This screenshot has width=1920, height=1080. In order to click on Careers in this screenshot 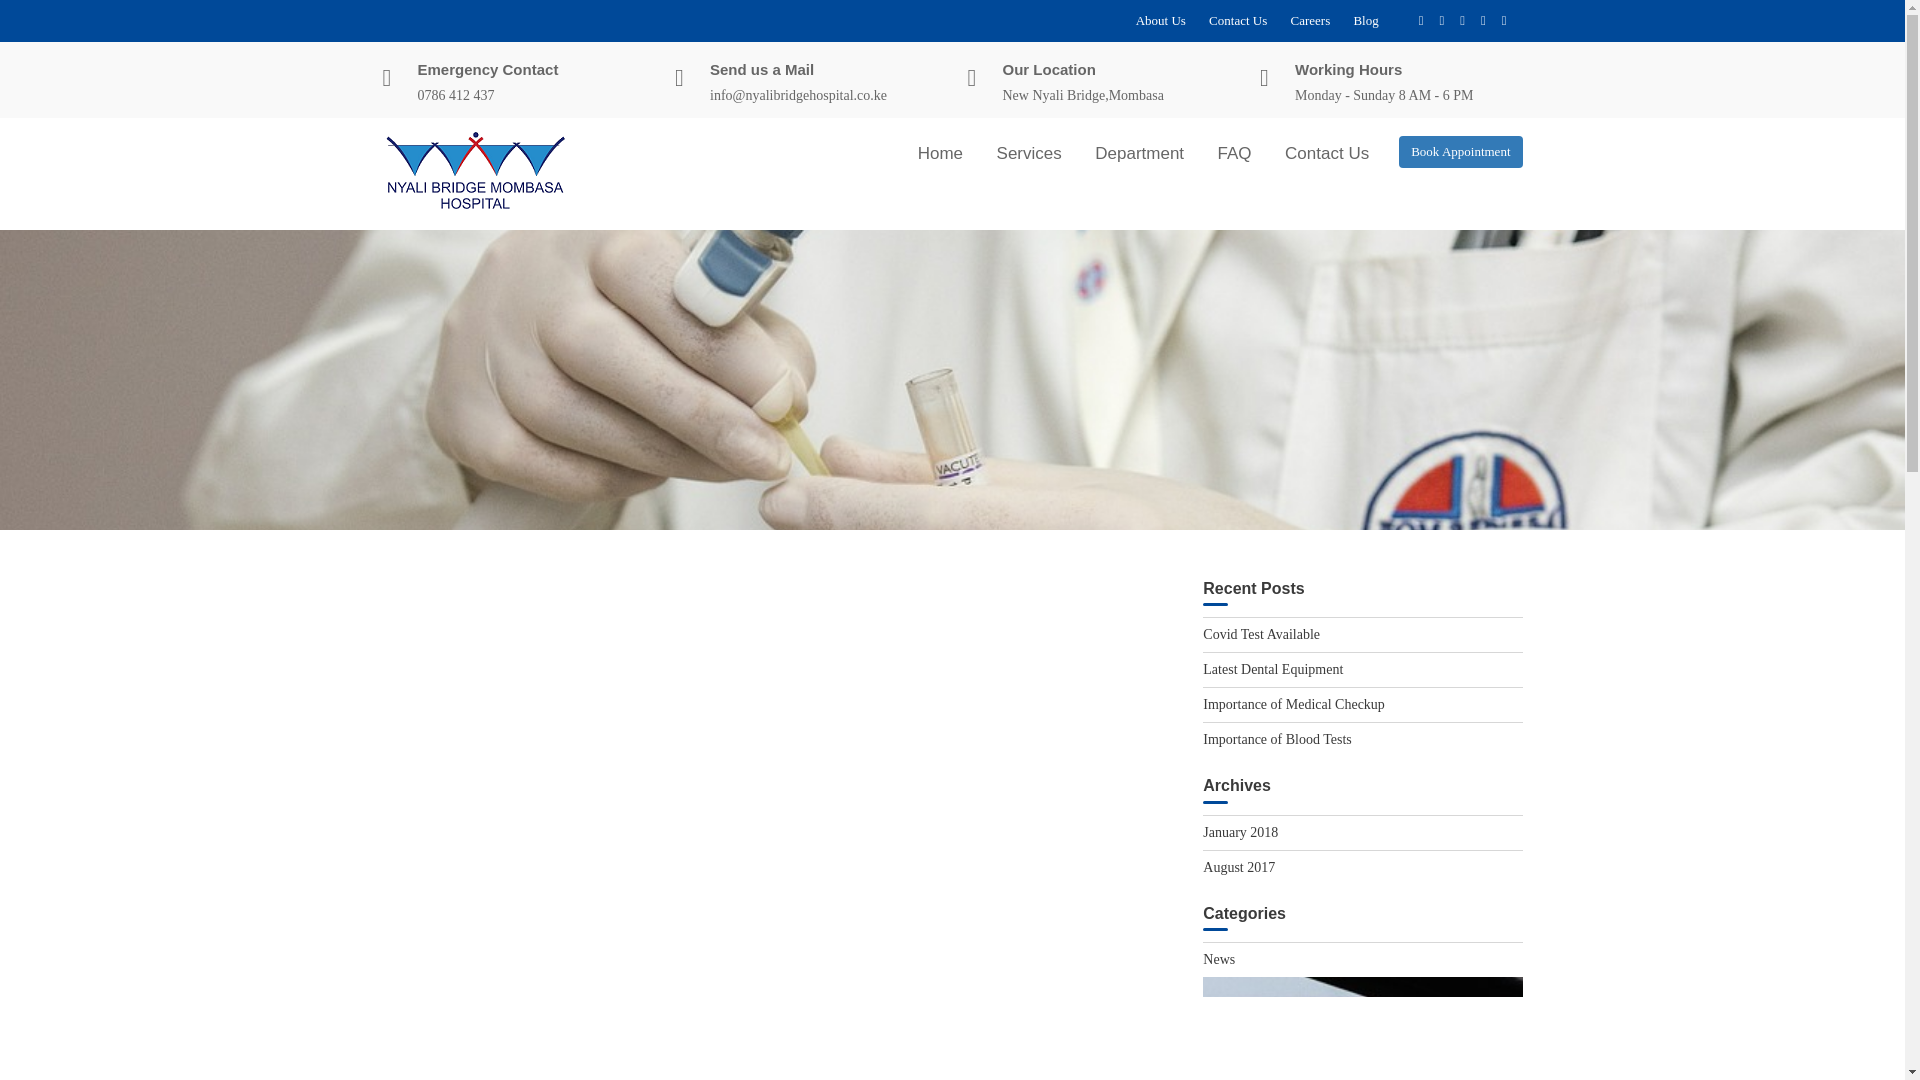, I will do `click(1310, 20)`.